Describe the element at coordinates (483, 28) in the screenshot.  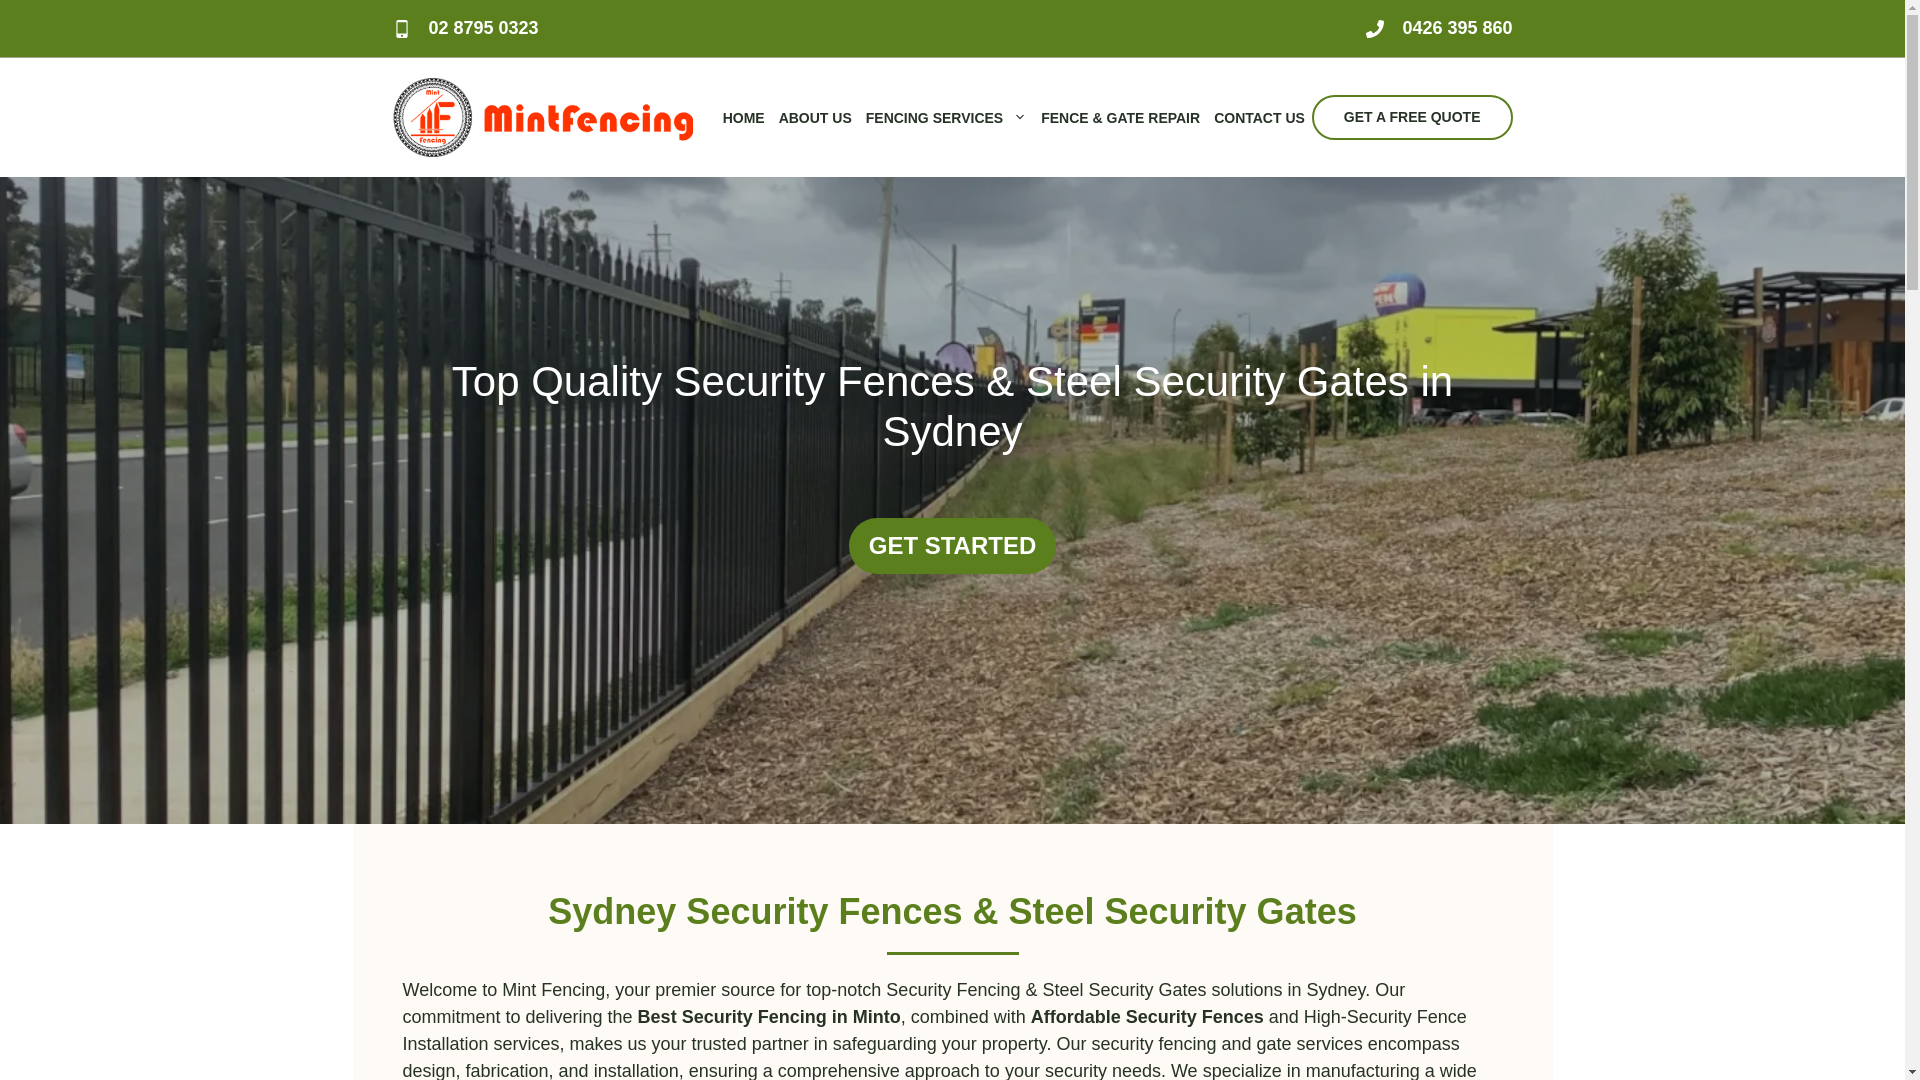
I see `02 8795 0323` at that location.